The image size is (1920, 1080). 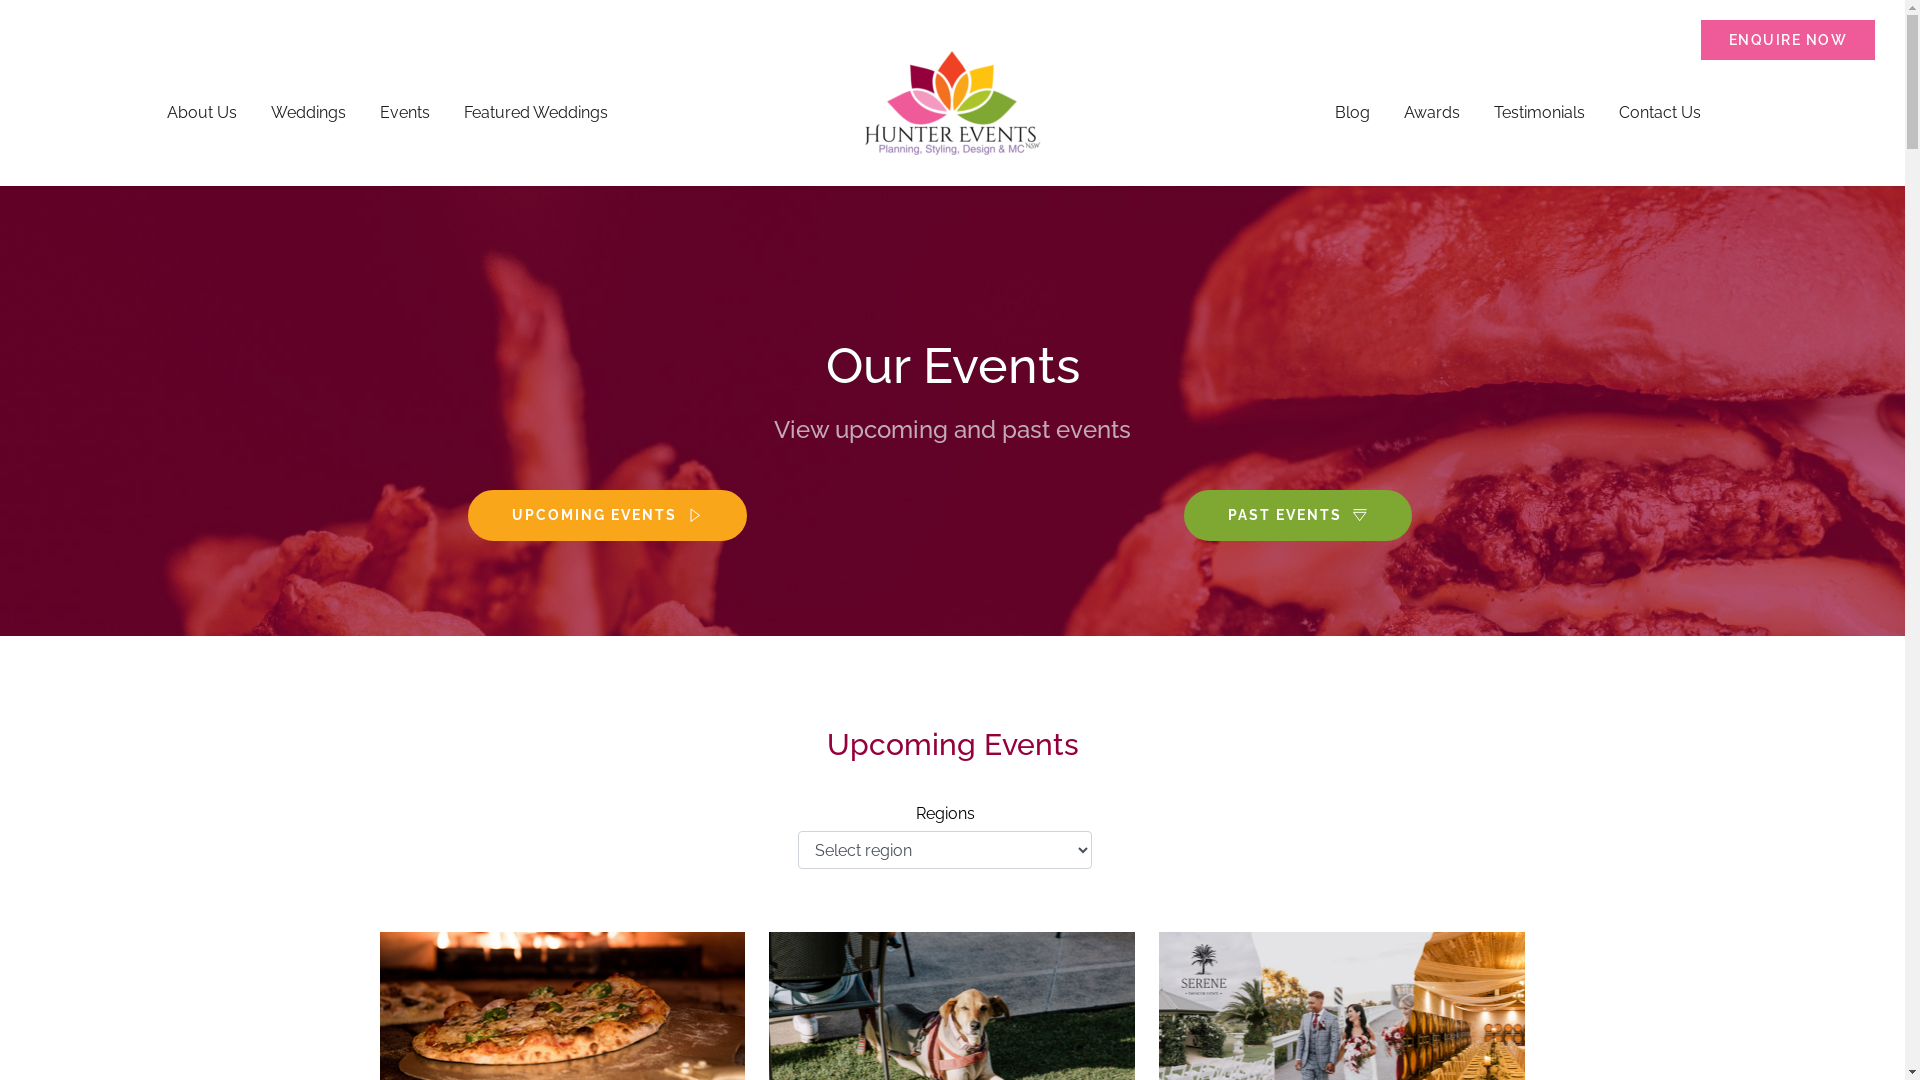 What do you see at coordinates (1432, 113) in the screenshot?
I see `Awards` at bounding box center [1432, 113].